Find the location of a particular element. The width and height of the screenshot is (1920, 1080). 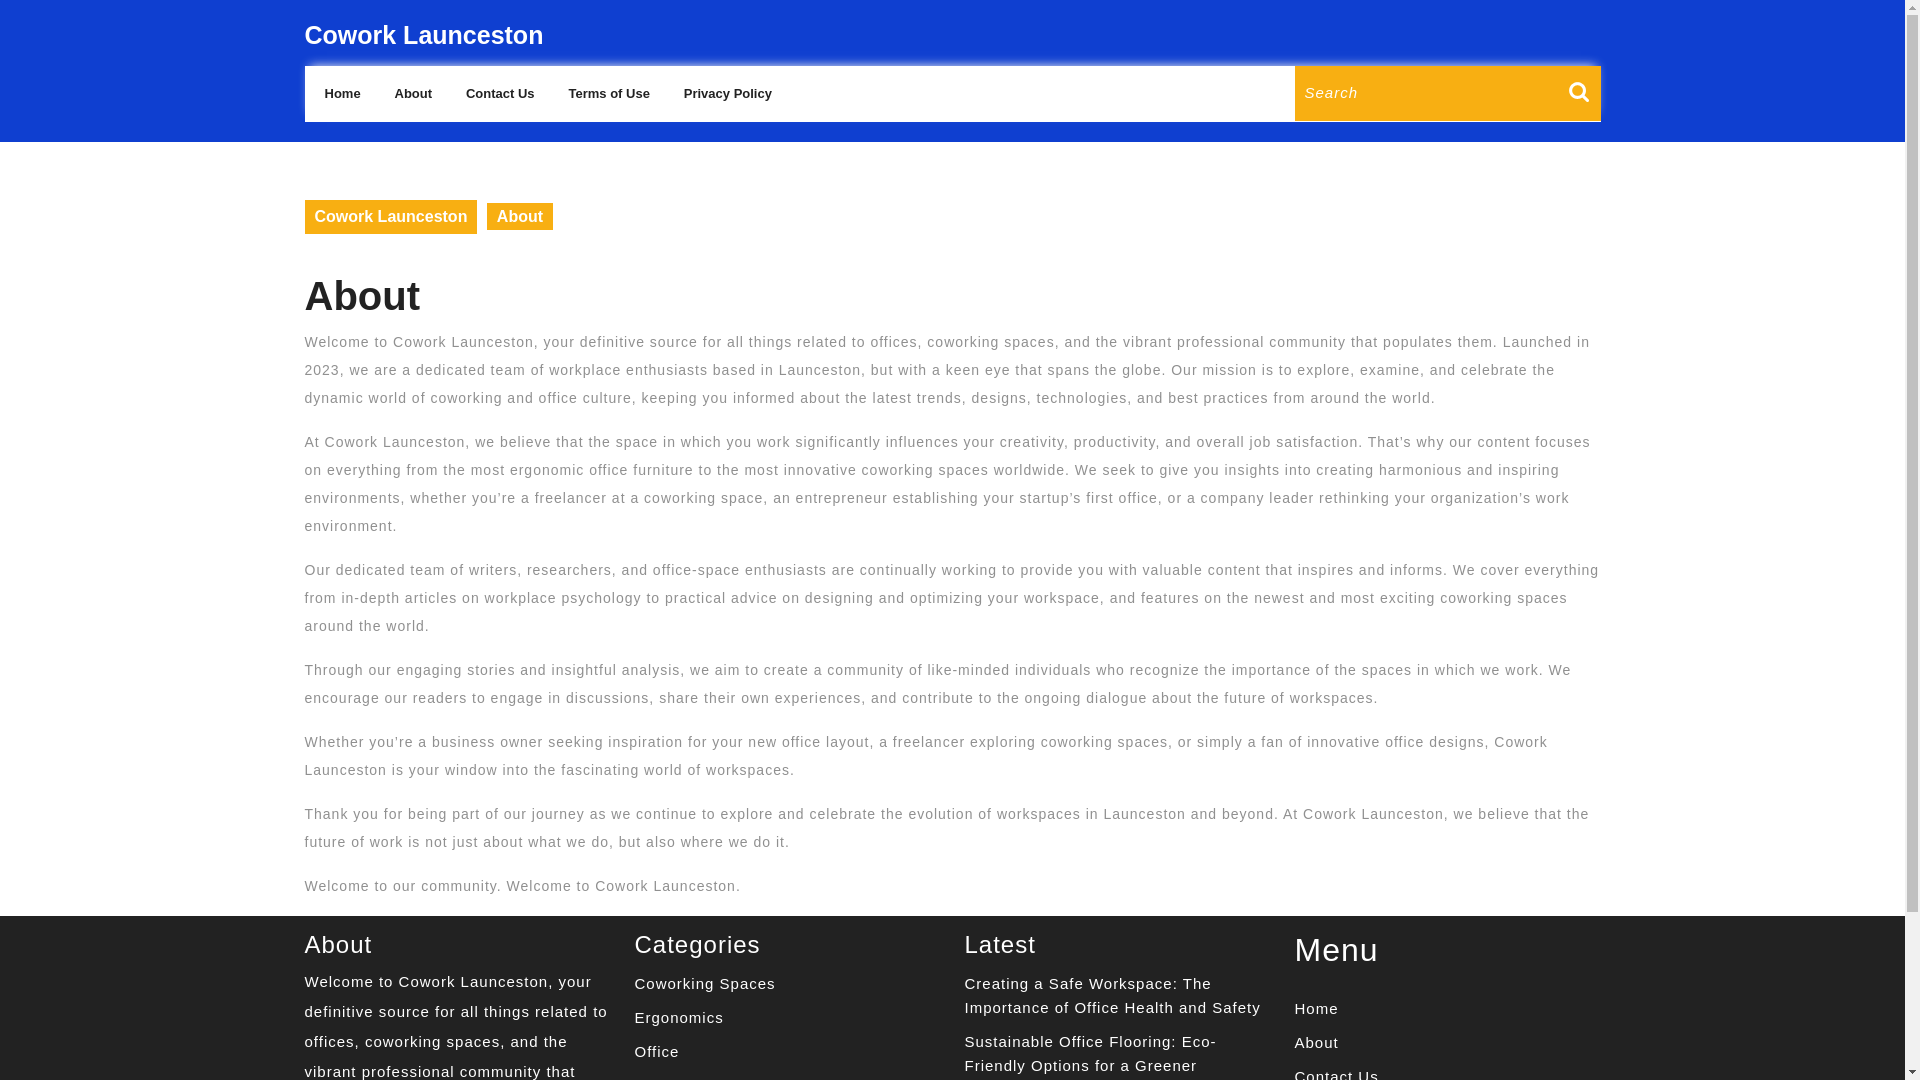

Home is located at coordinates (342, 94).